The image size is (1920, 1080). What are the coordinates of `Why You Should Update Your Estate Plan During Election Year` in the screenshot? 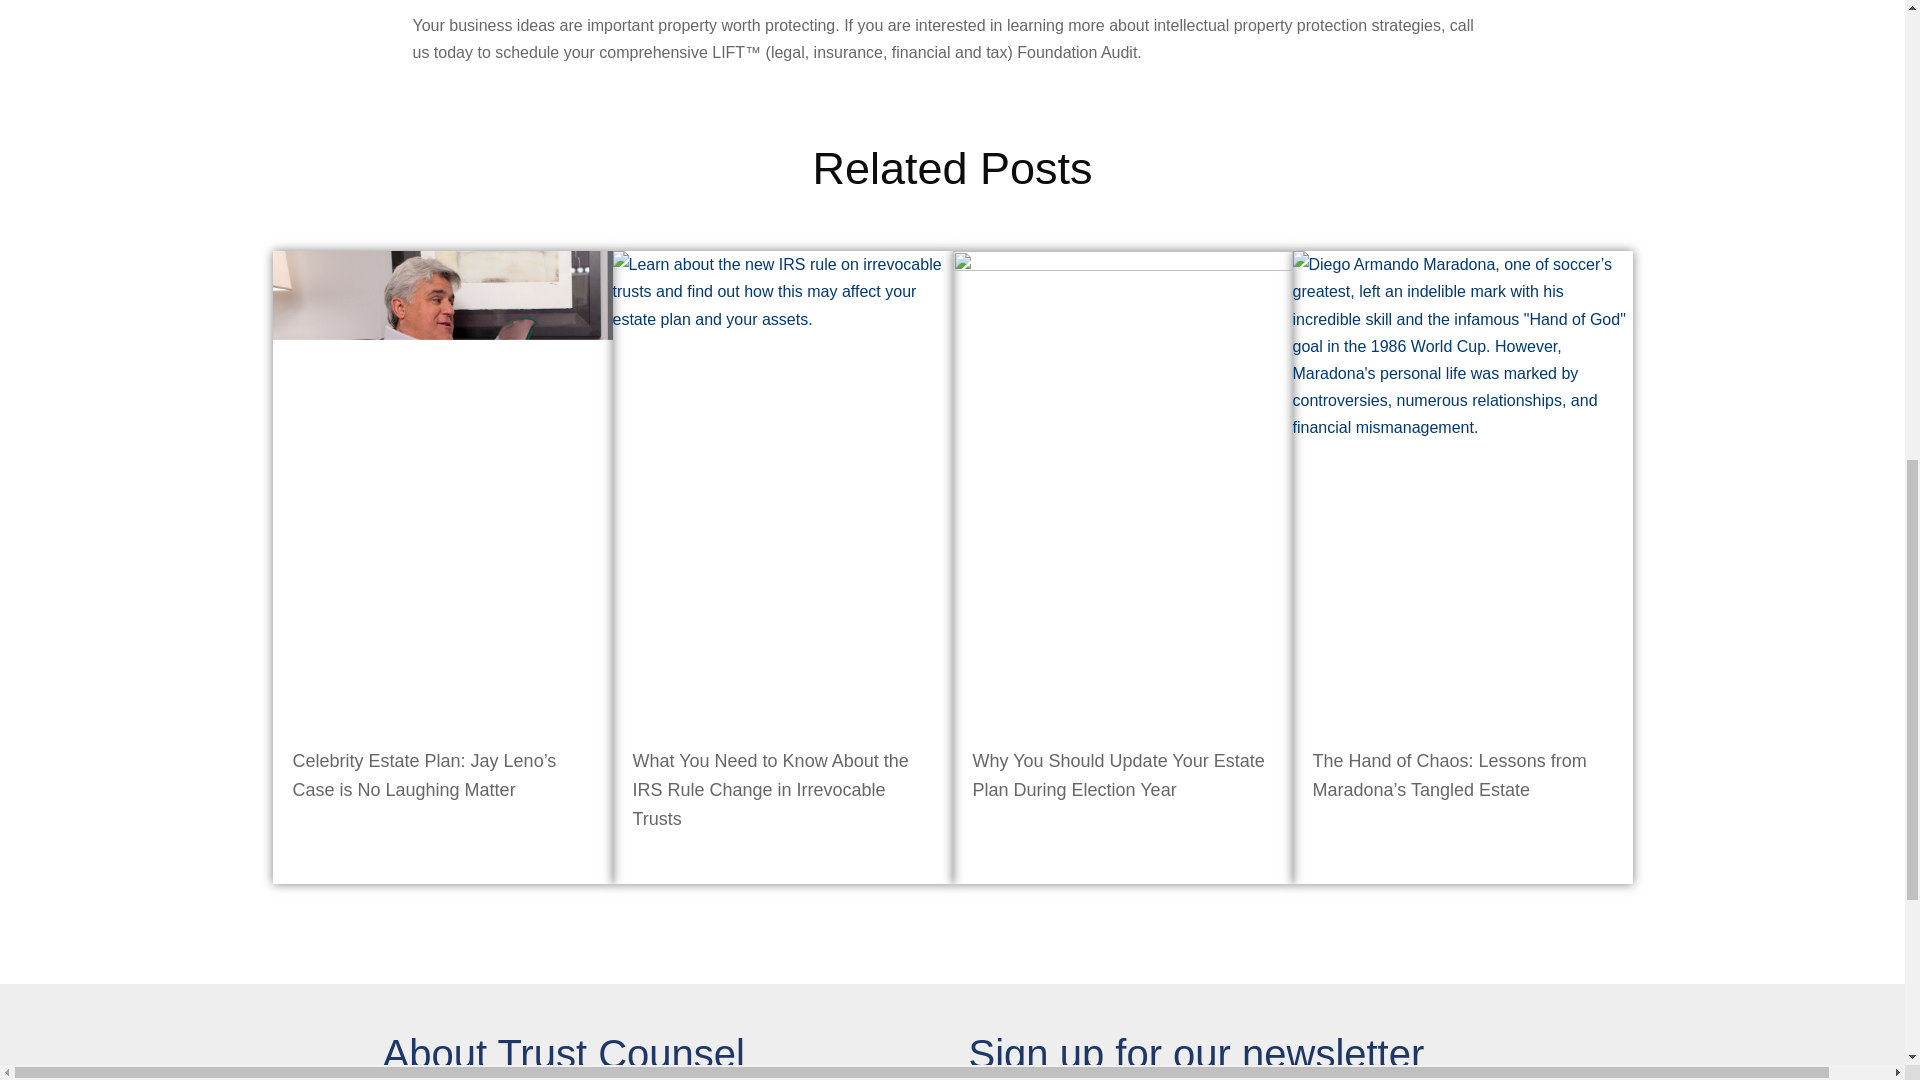 It's located at (1117, 775).